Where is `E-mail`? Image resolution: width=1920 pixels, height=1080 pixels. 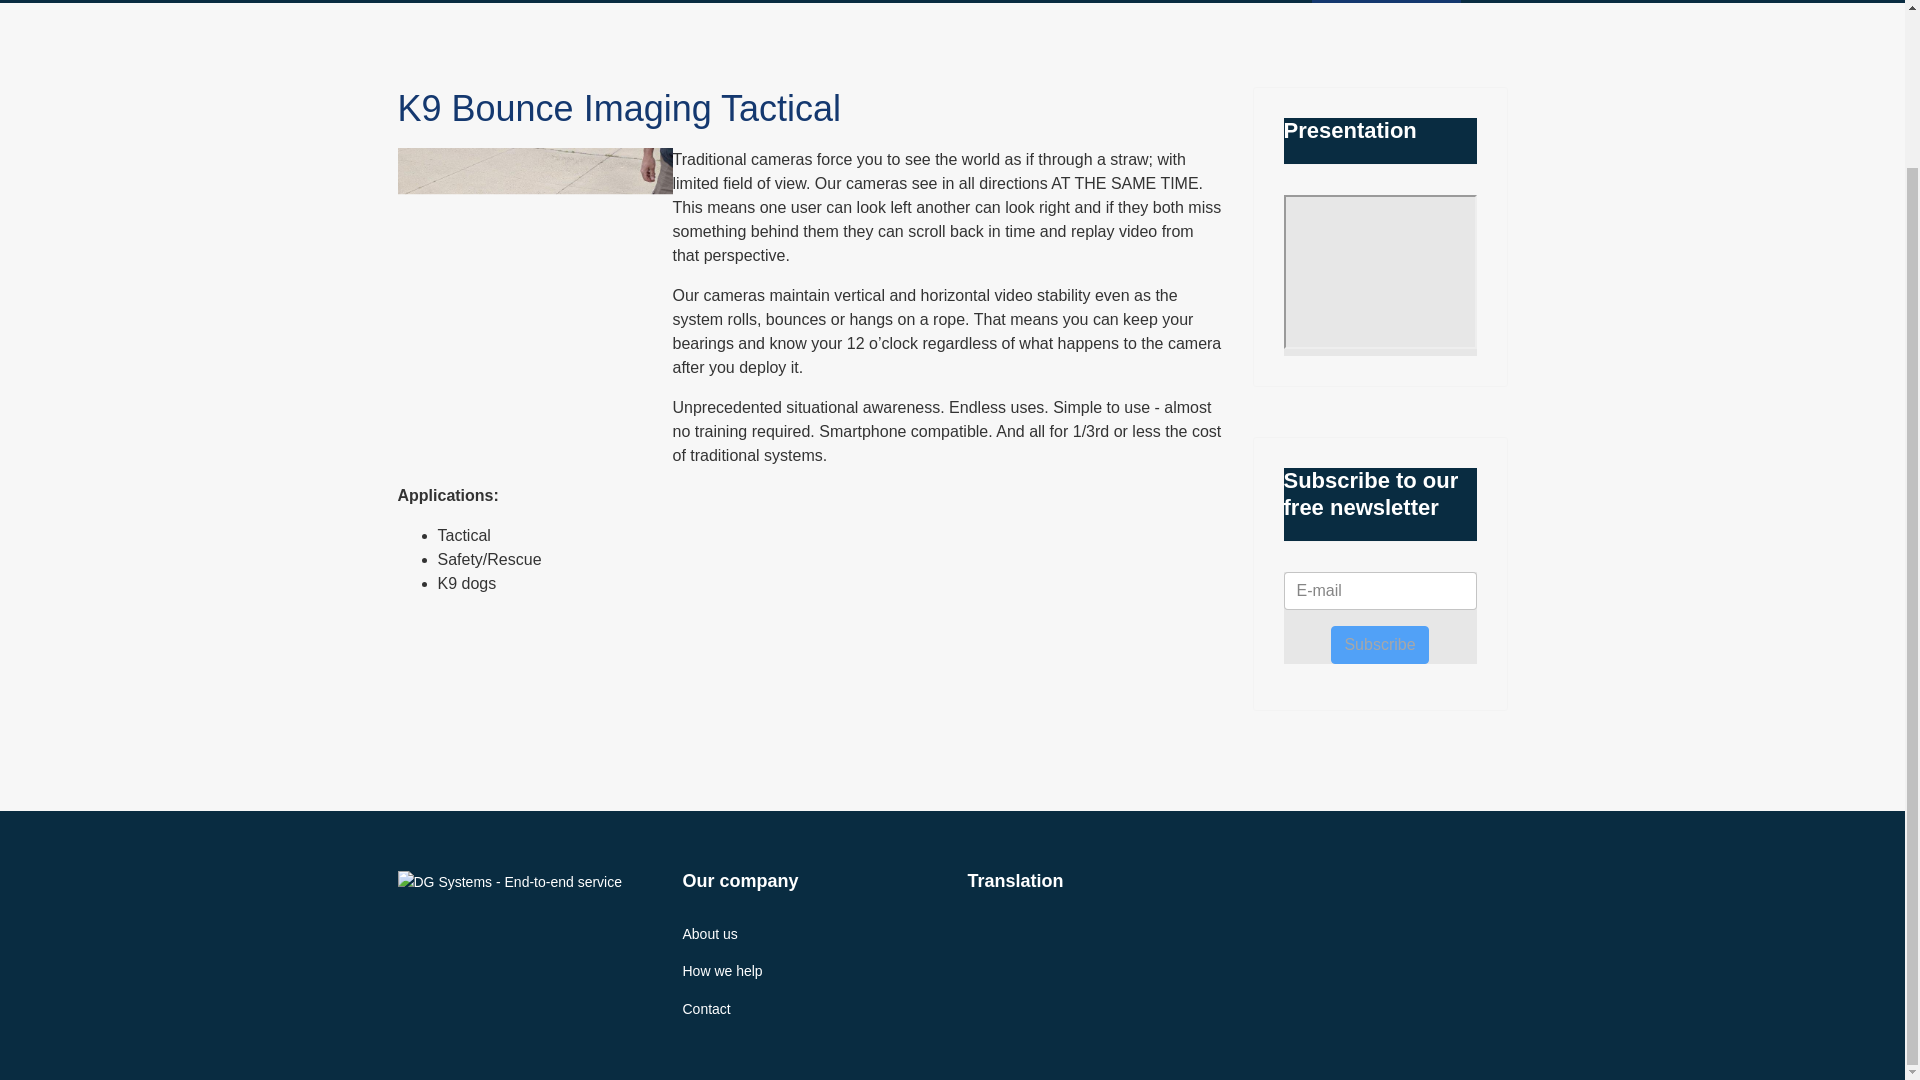
E-mail is located at coordinates (1380, 591).